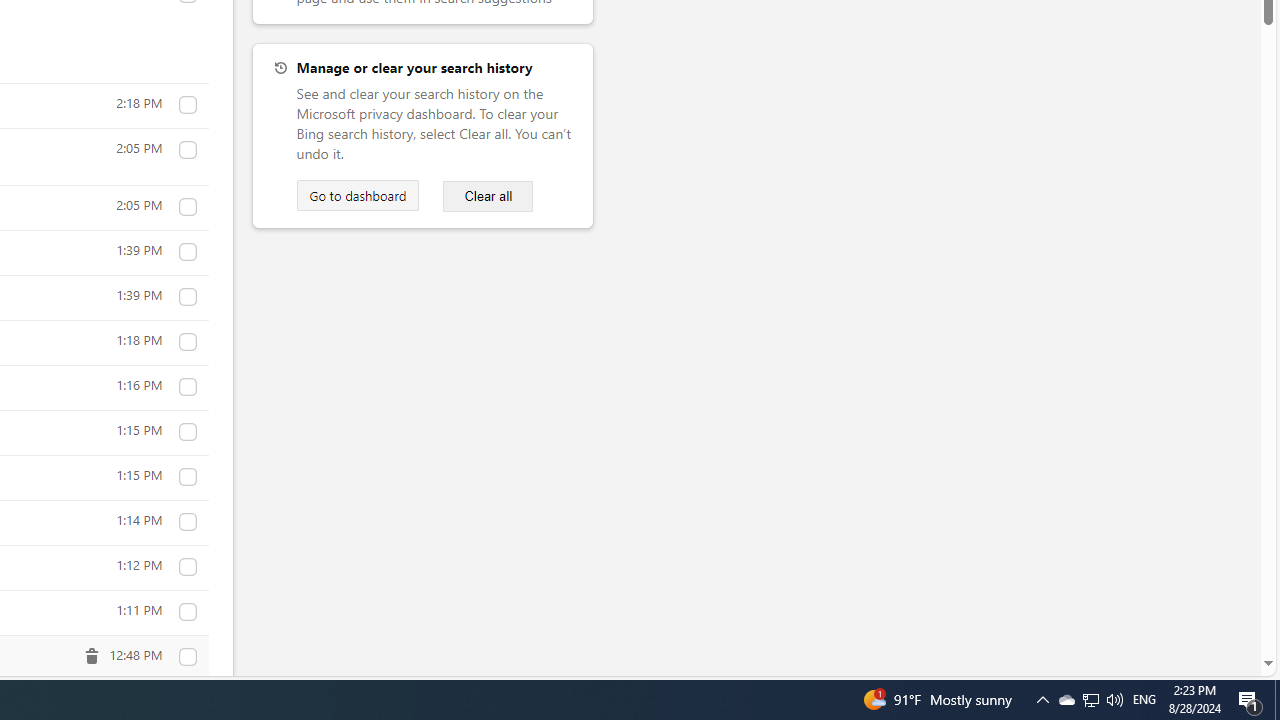 The image size is (1280, 720). I want to click on Go to dashboard, so click(357, 195).